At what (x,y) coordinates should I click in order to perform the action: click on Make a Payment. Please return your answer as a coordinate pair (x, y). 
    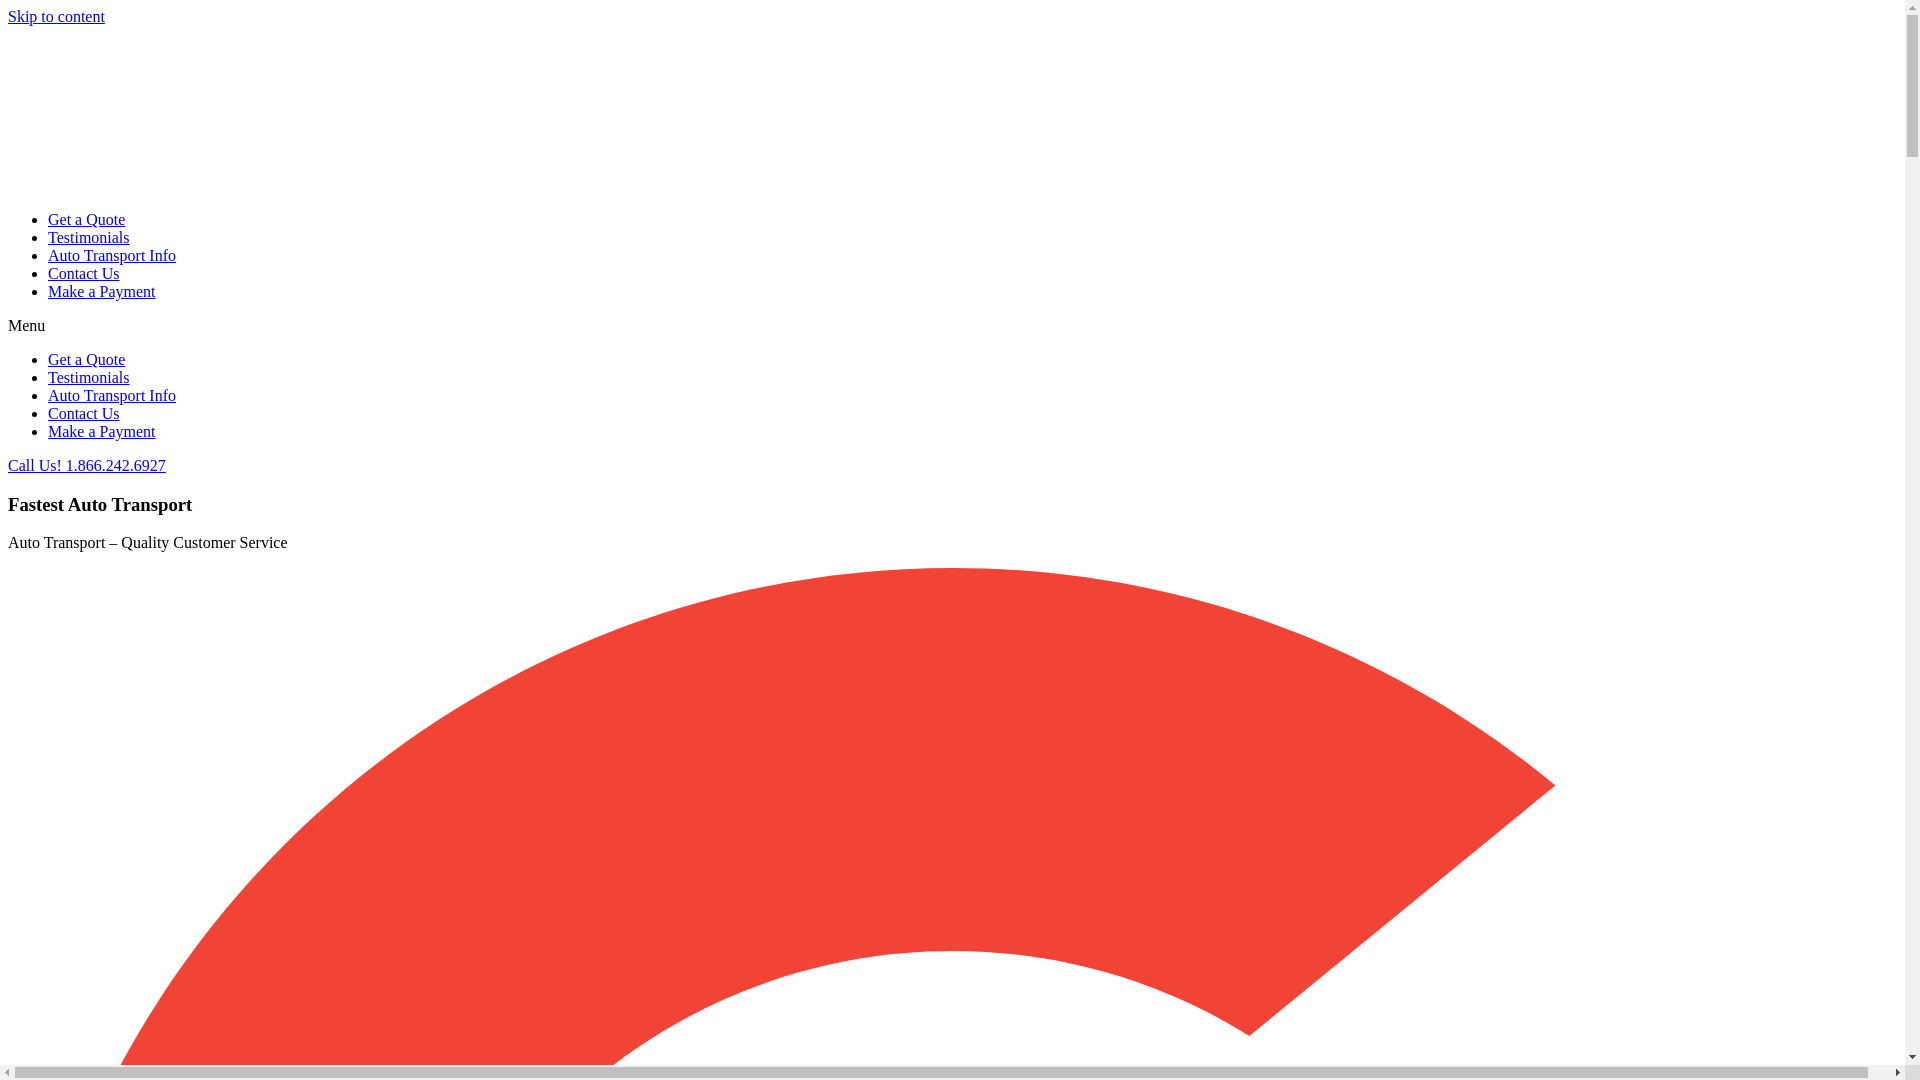
    Looking at the image, I should click on (102, 431).